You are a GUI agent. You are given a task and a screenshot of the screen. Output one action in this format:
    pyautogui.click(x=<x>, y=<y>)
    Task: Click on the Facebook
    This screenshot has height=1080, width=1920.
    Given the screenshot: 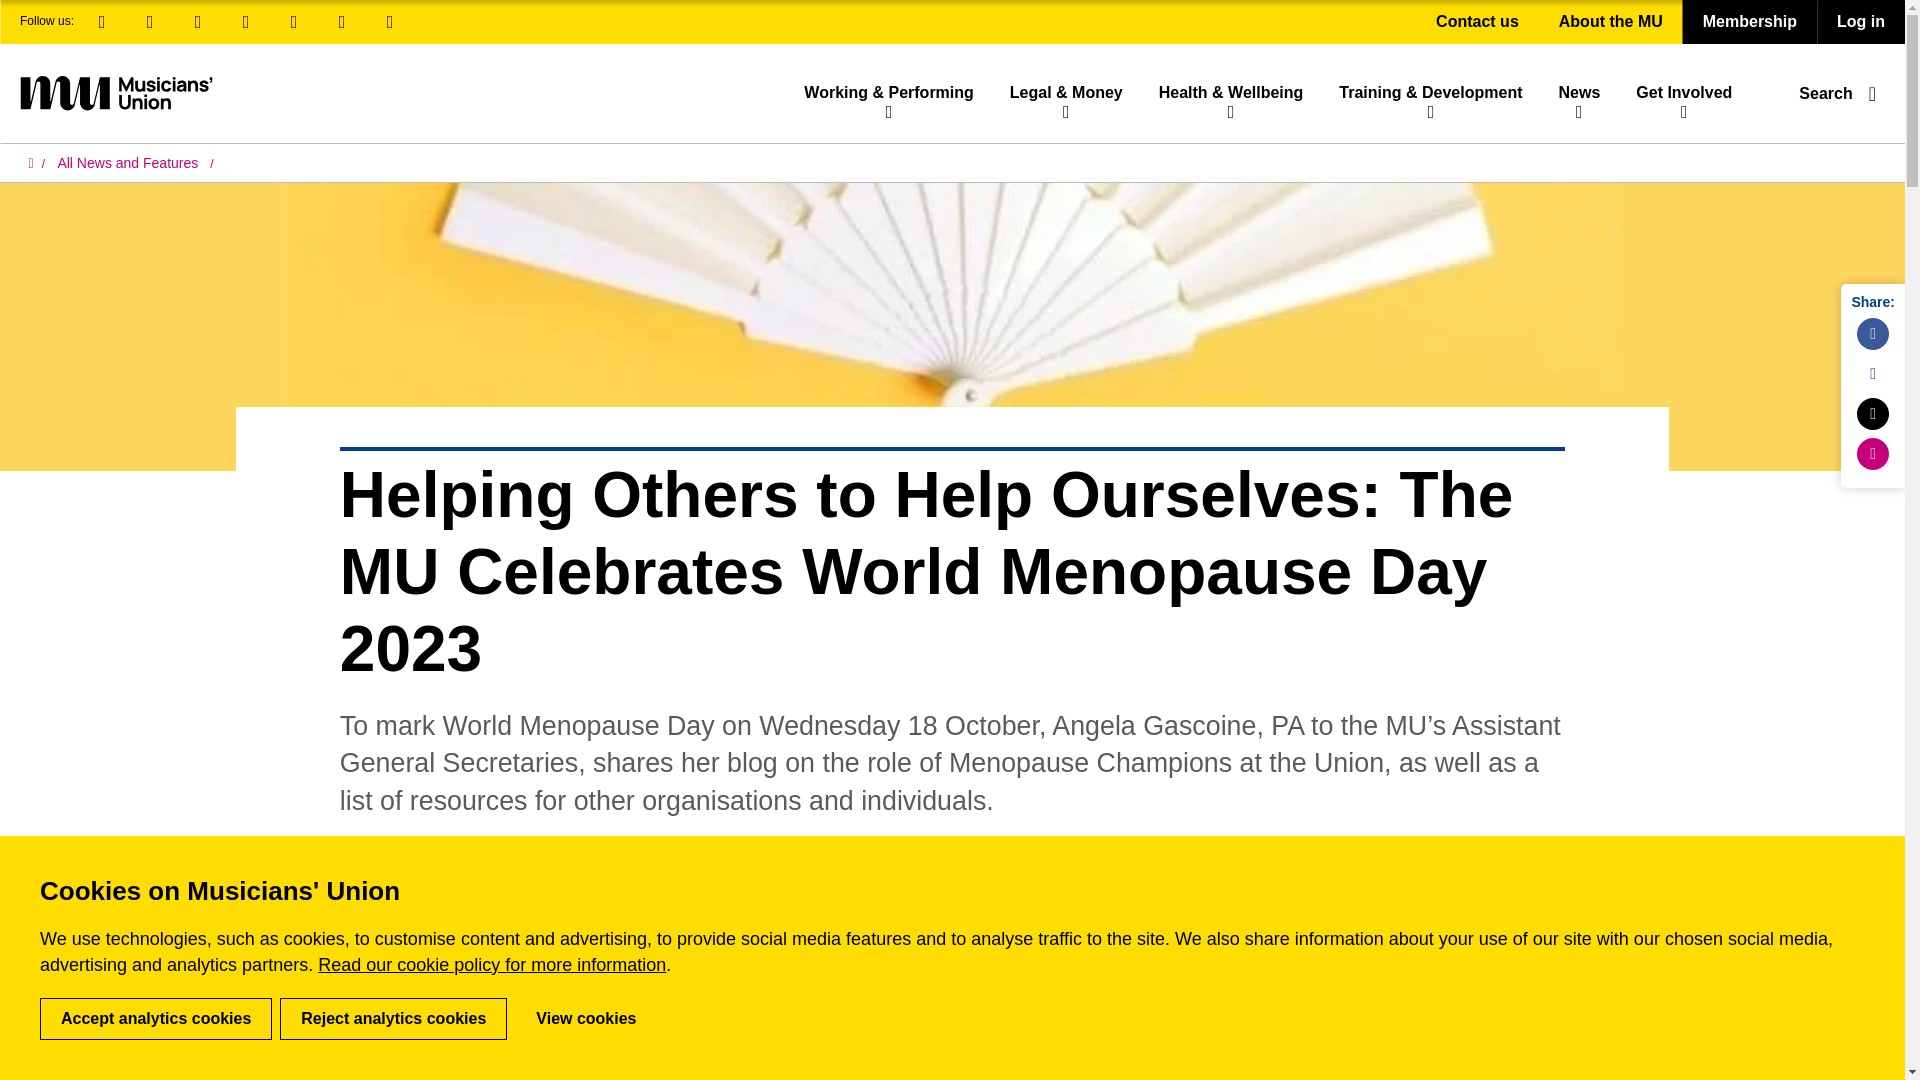 What is the action you would take?
    pyautogui.click(x=102, y=22)
    